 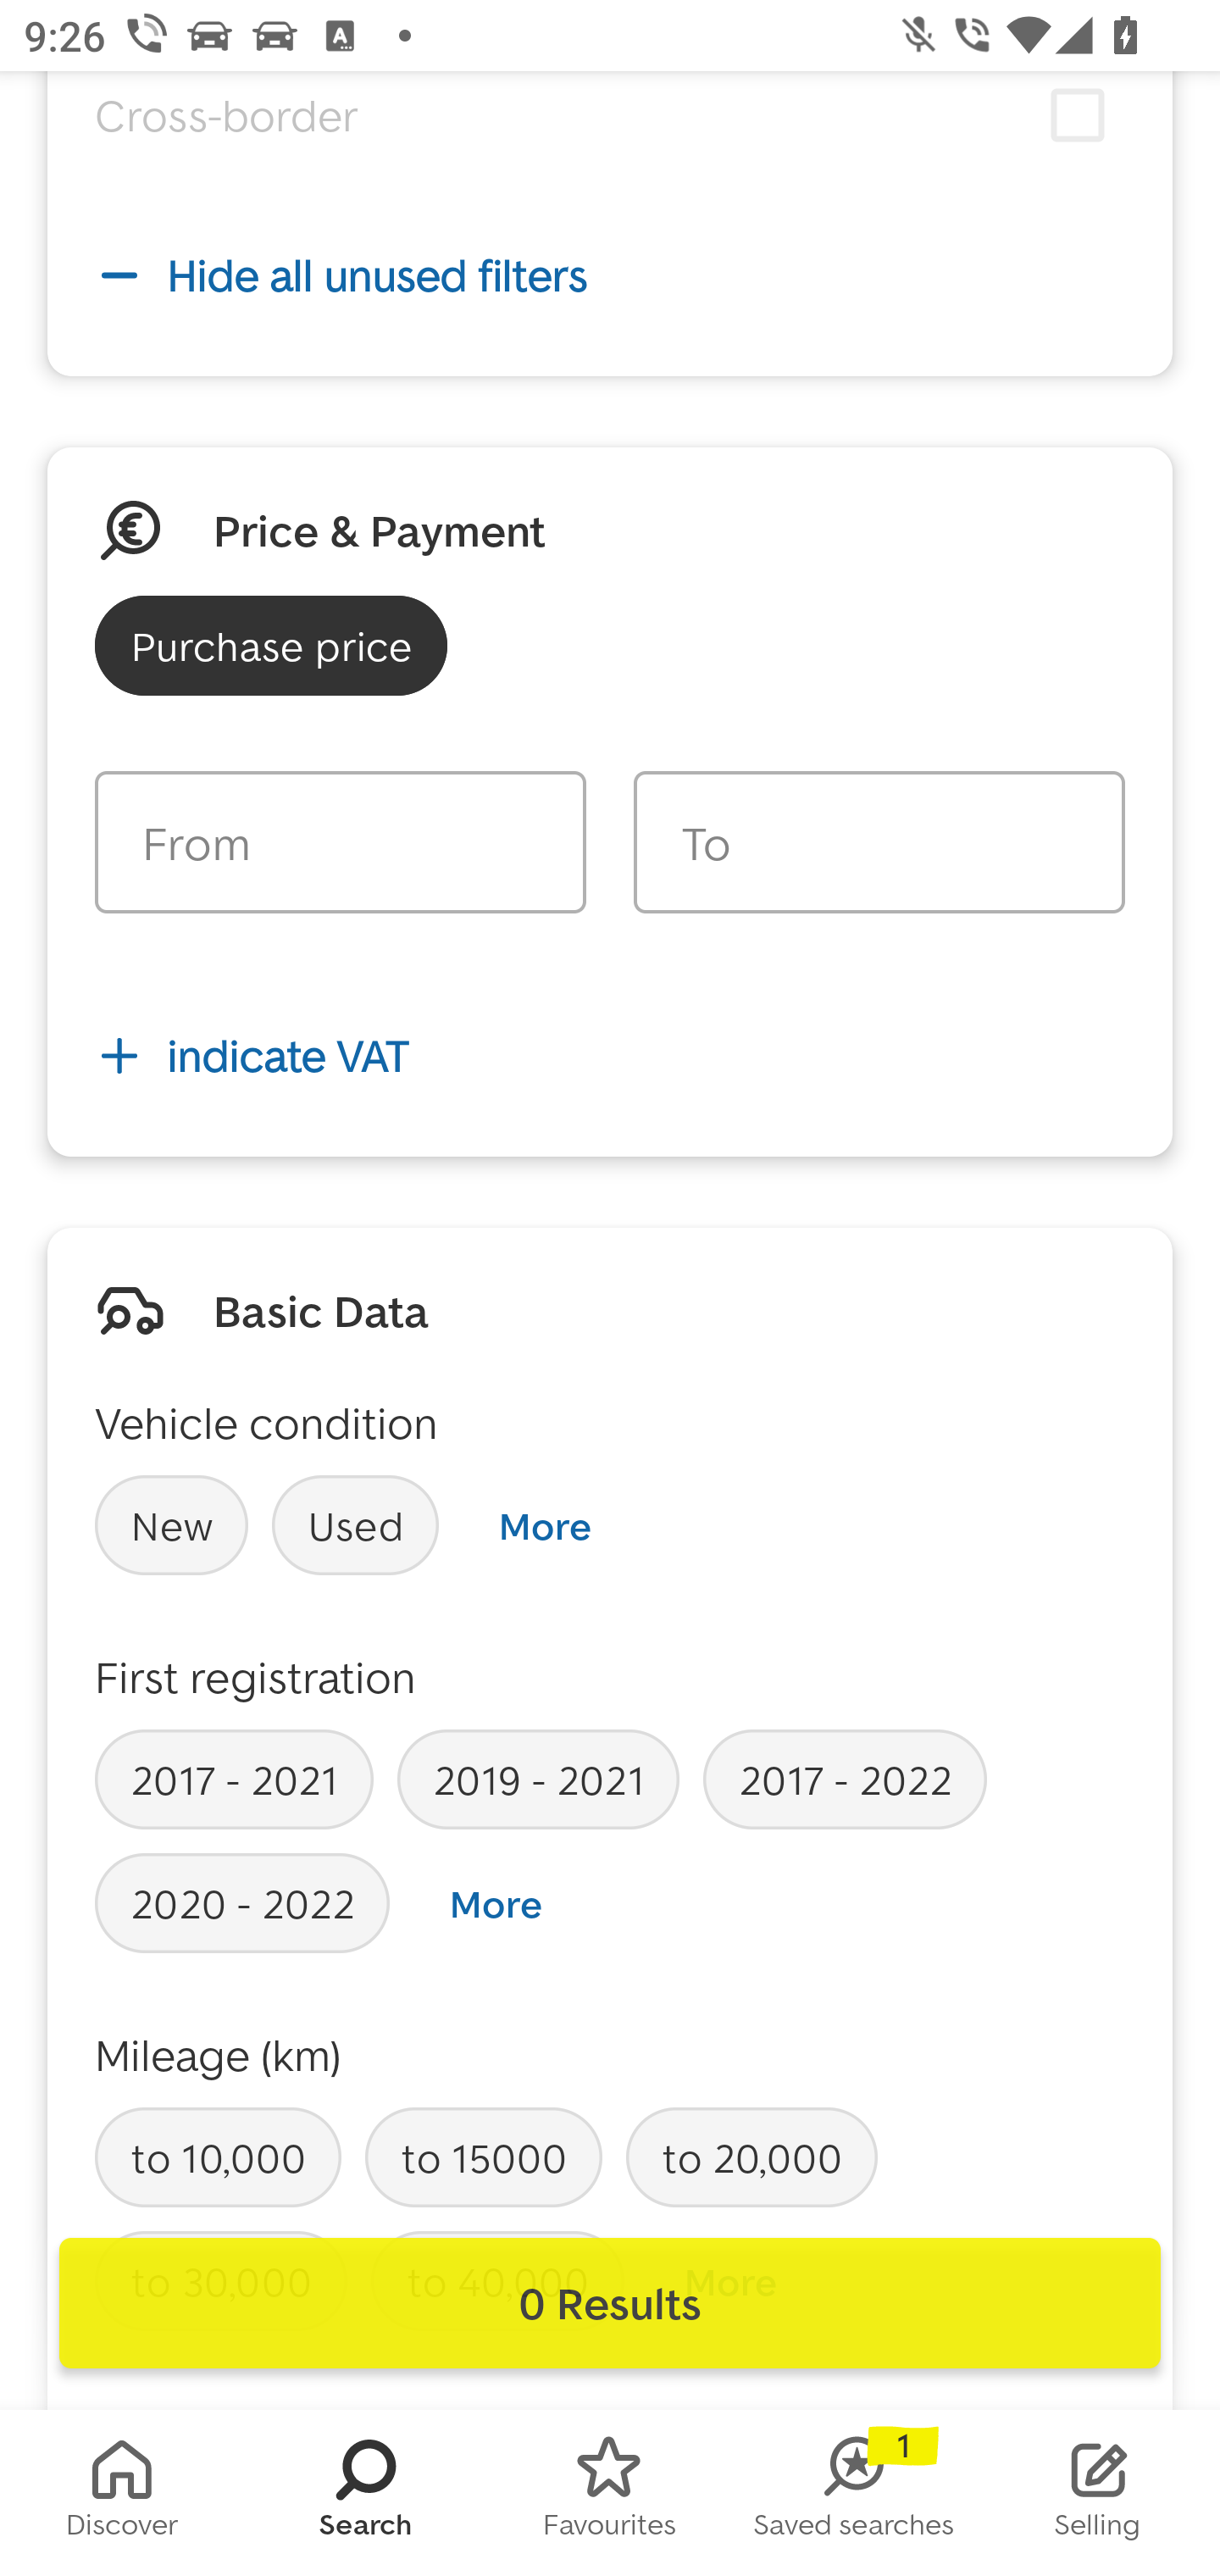 I want to click on First registration, so click(x=256, y=1676).